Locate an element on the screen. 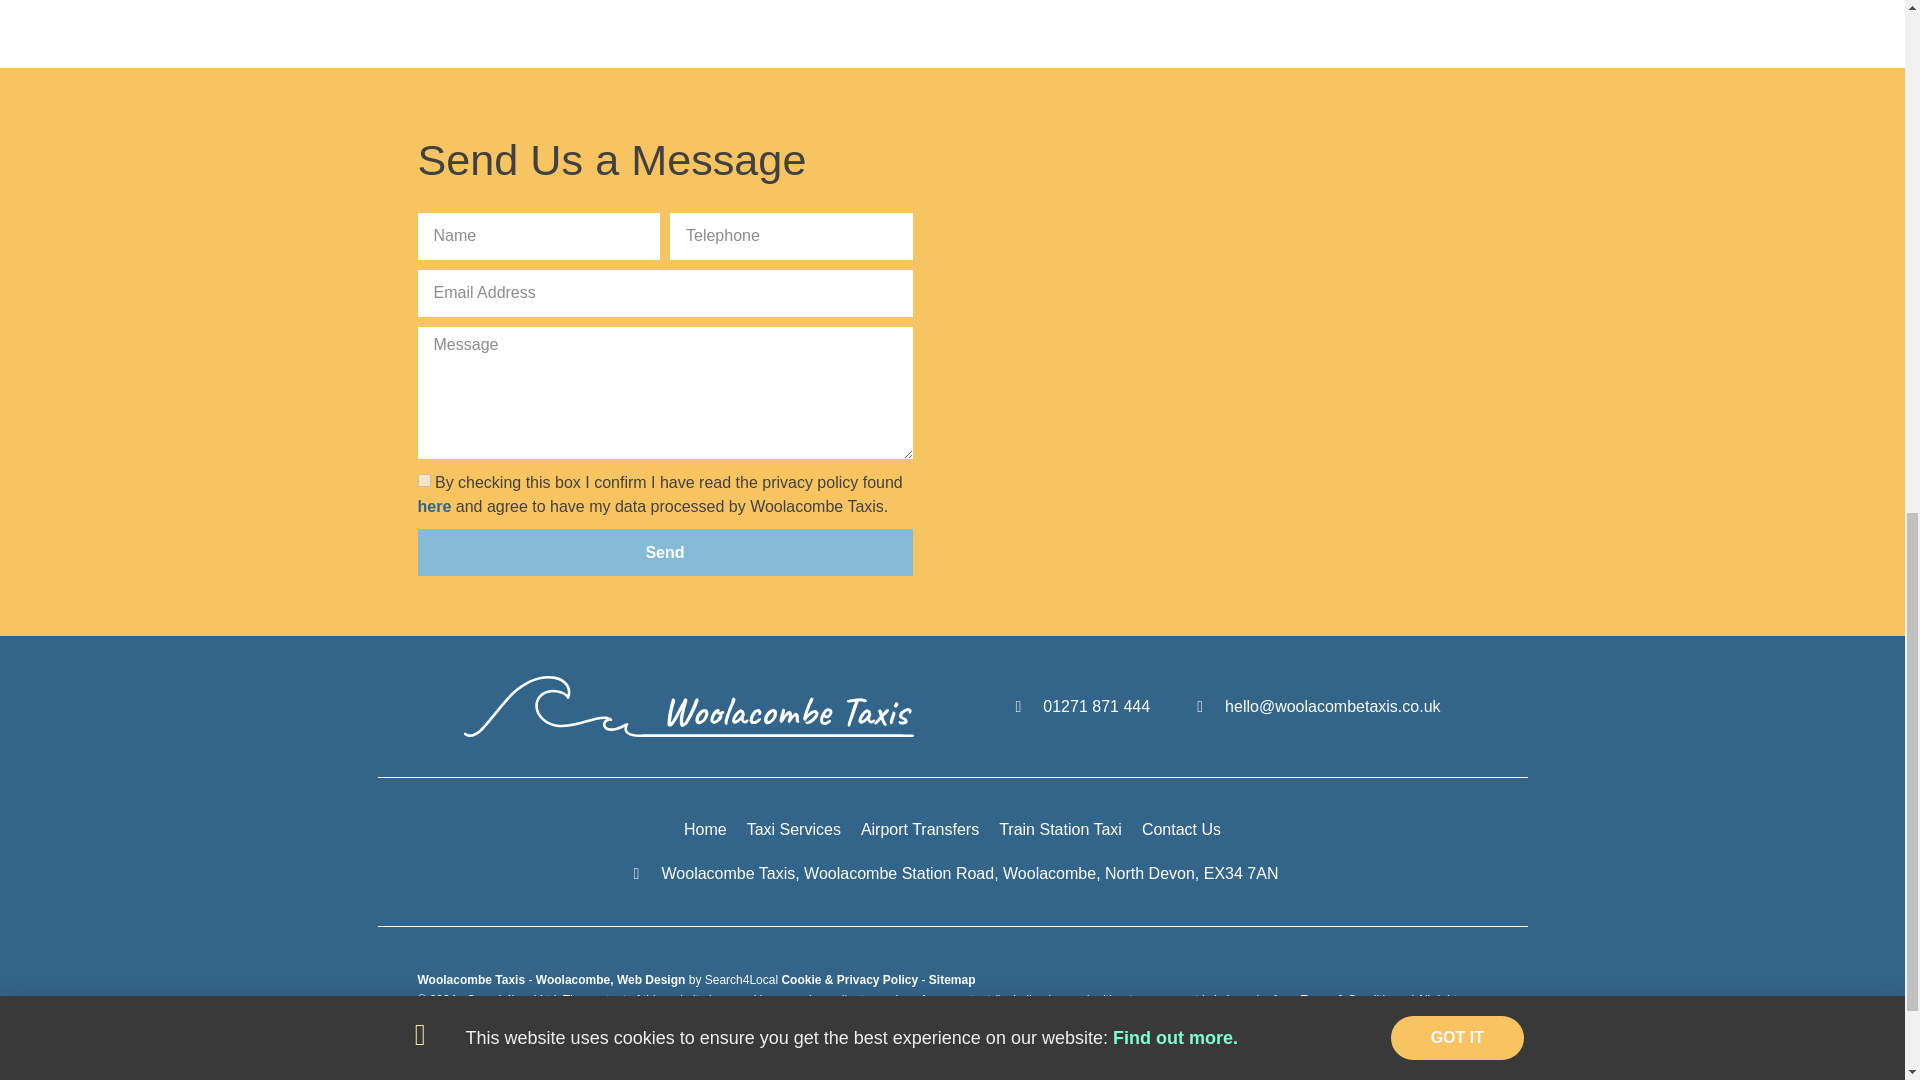  Sitemap is located at coordinates (952, 980).